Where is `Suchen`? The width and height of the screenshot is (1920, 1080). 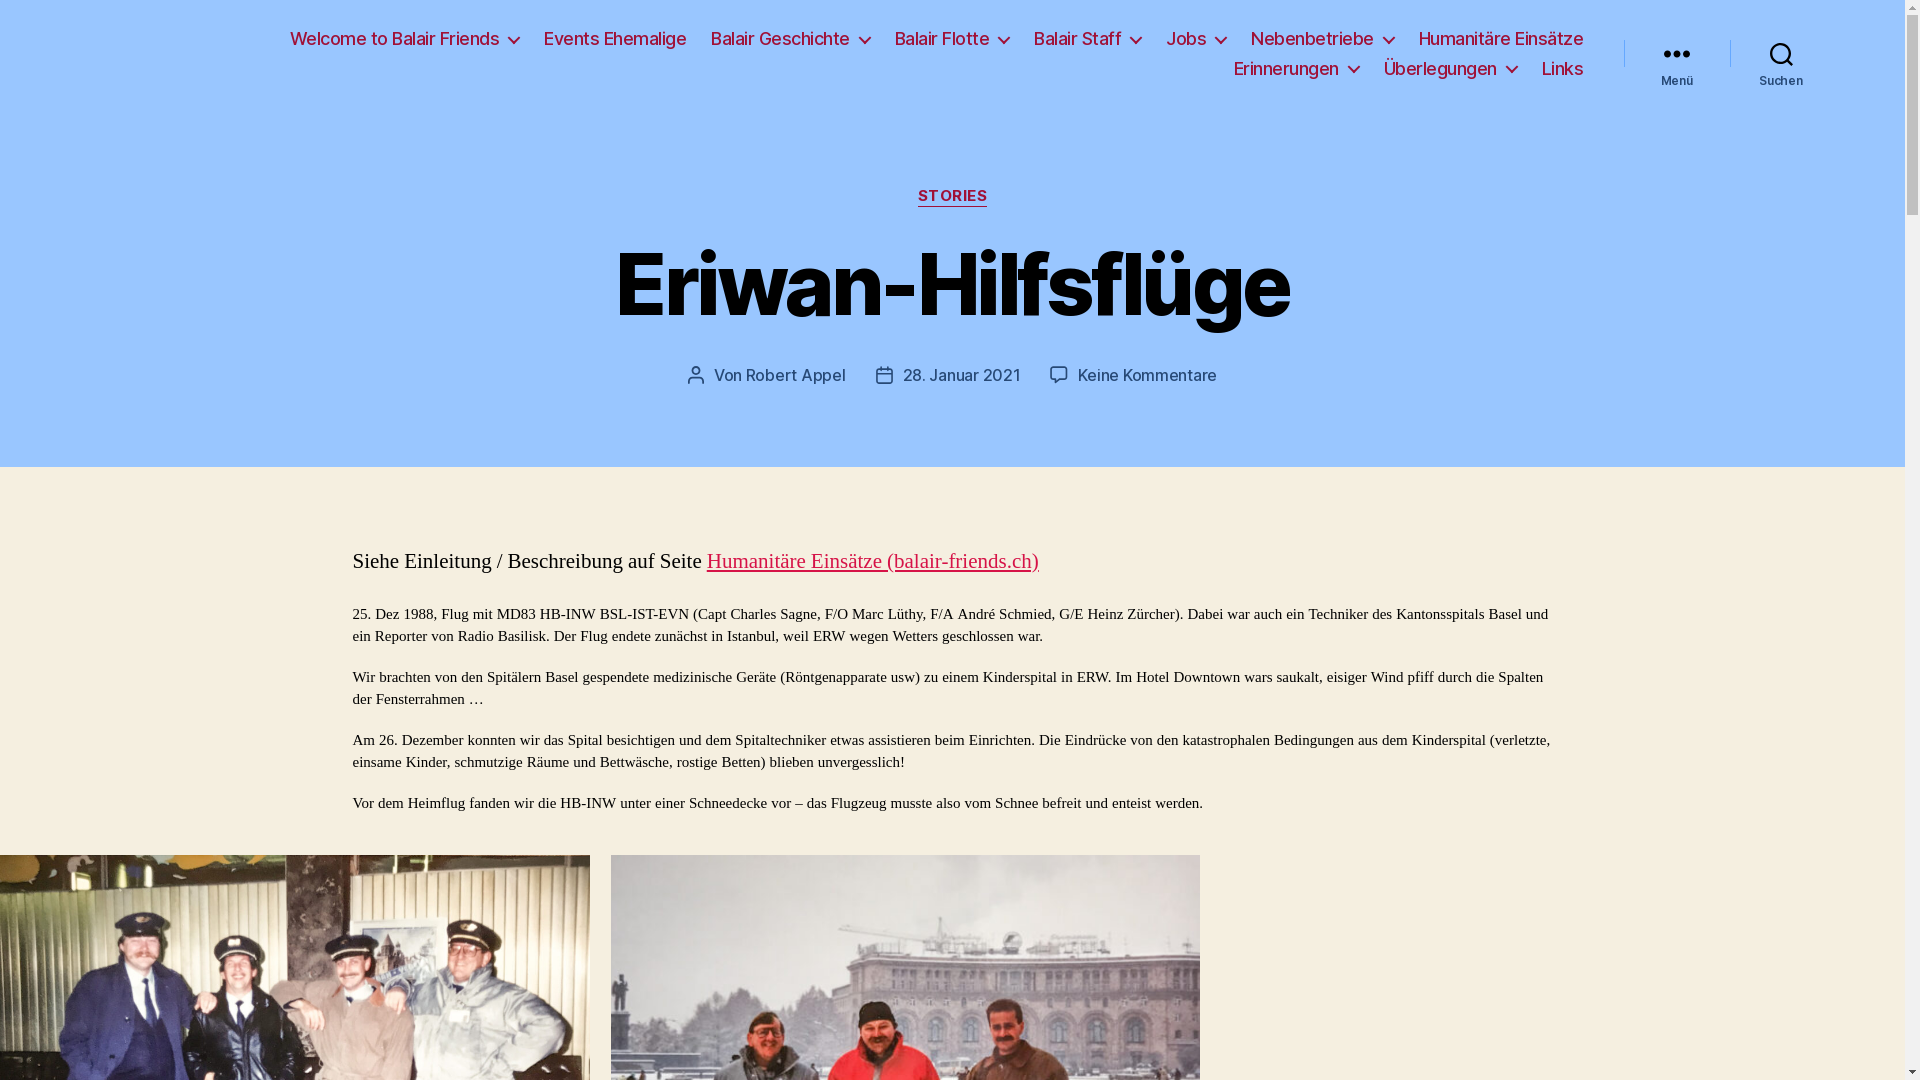
Suchen is located at coordinates (1782, 54).